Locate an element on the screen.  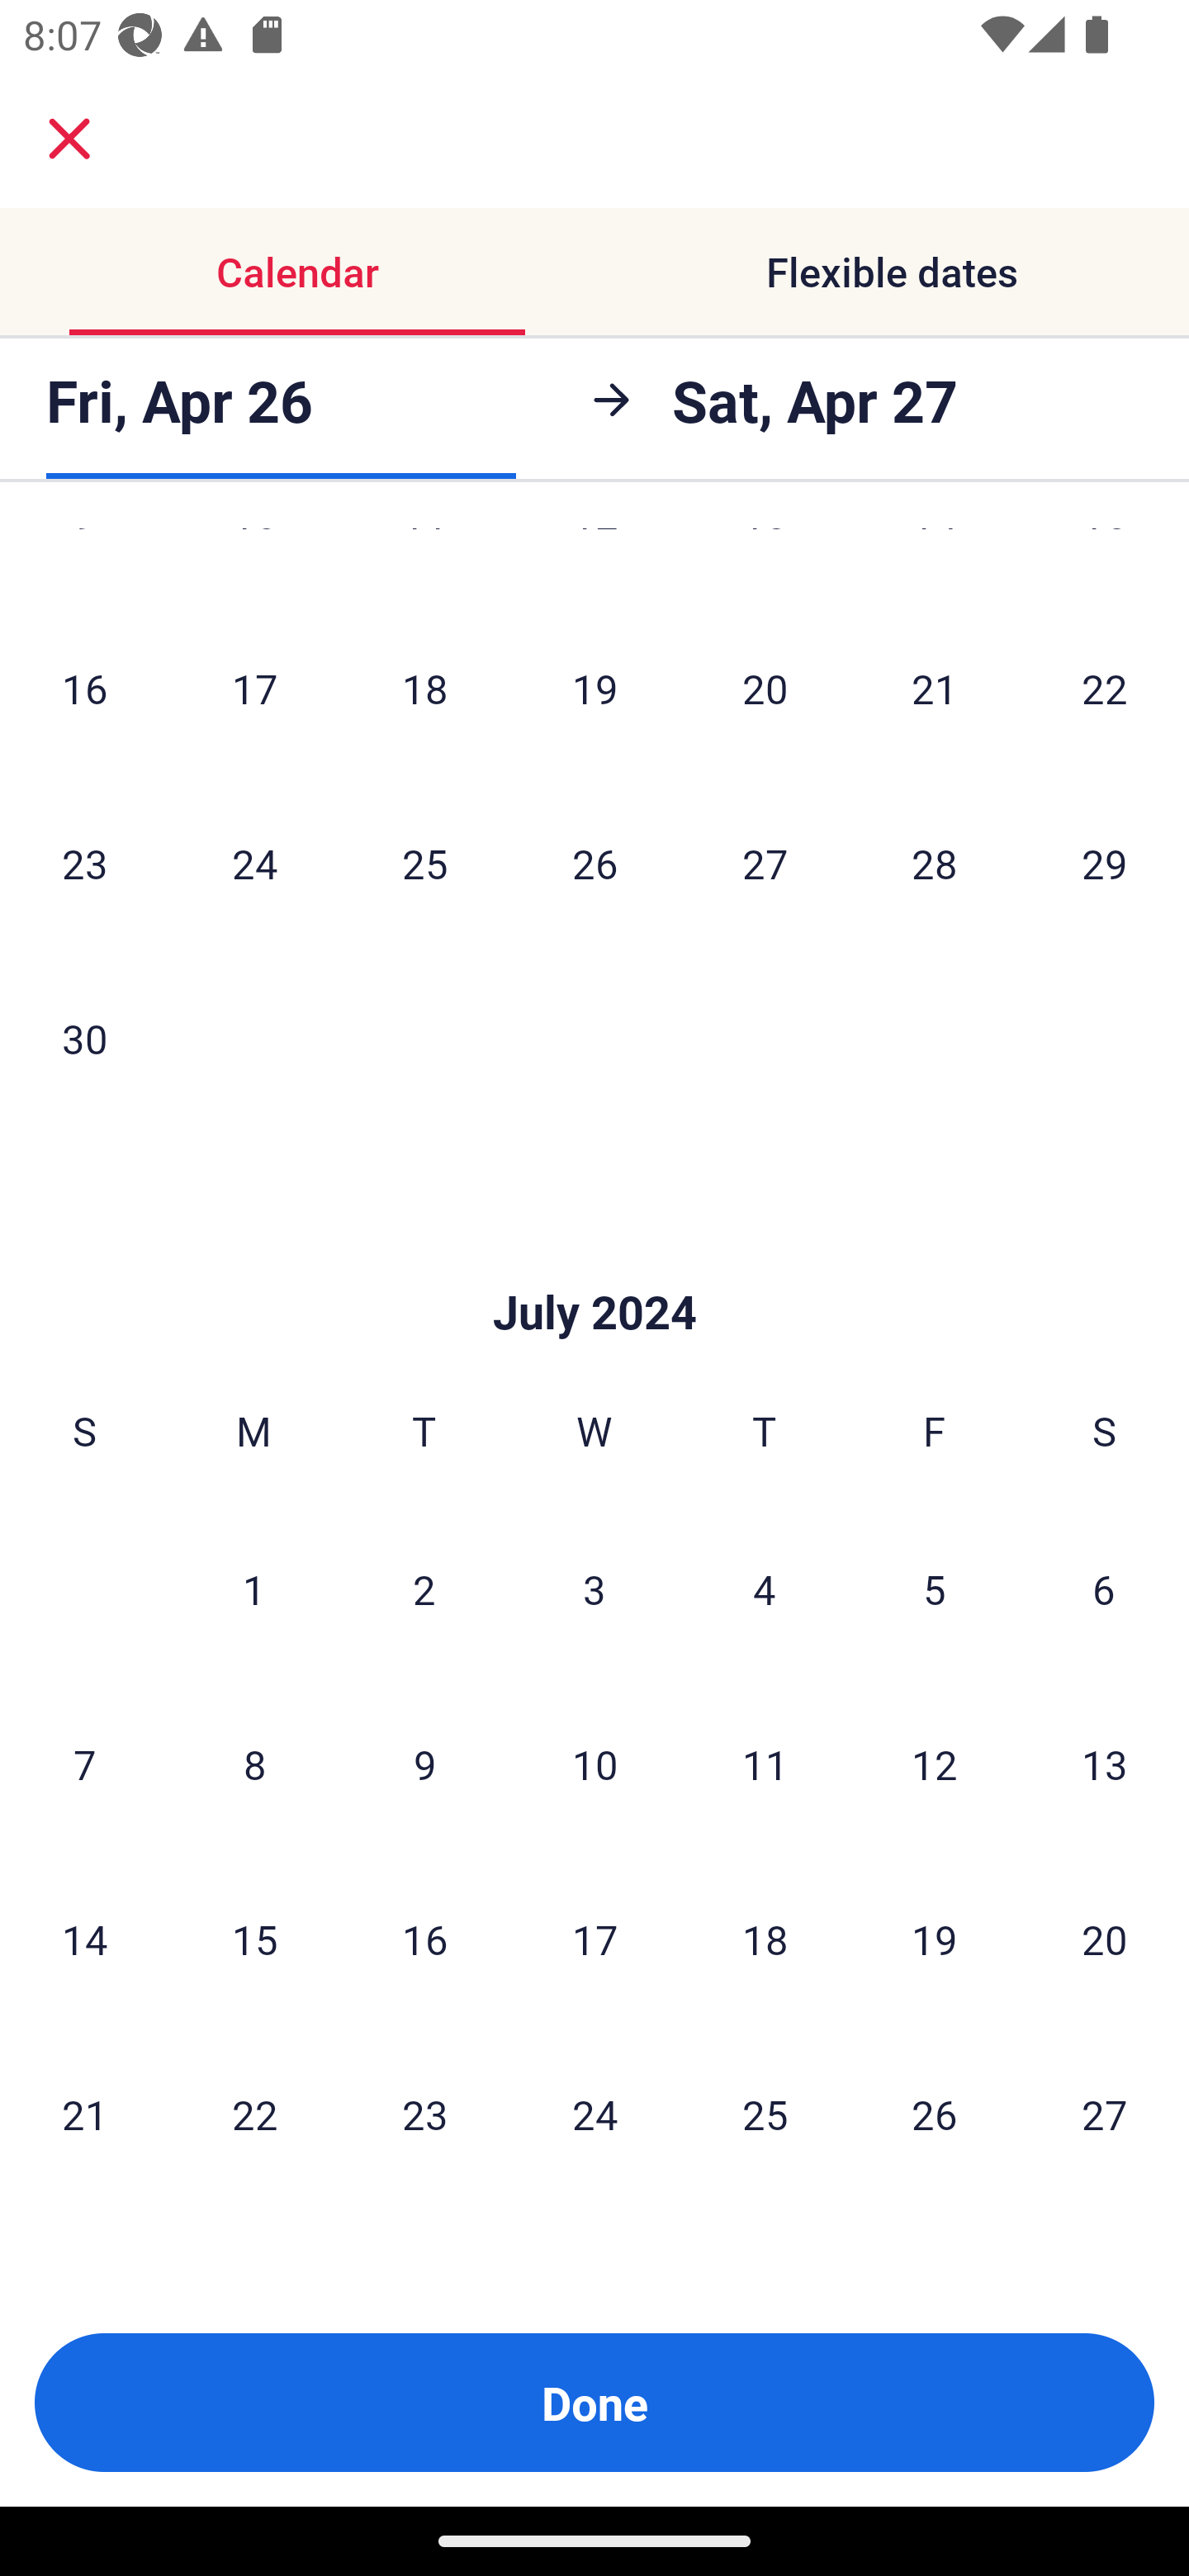
20 Thursday, June 20, 2024 is located at coordinates (765, 688).